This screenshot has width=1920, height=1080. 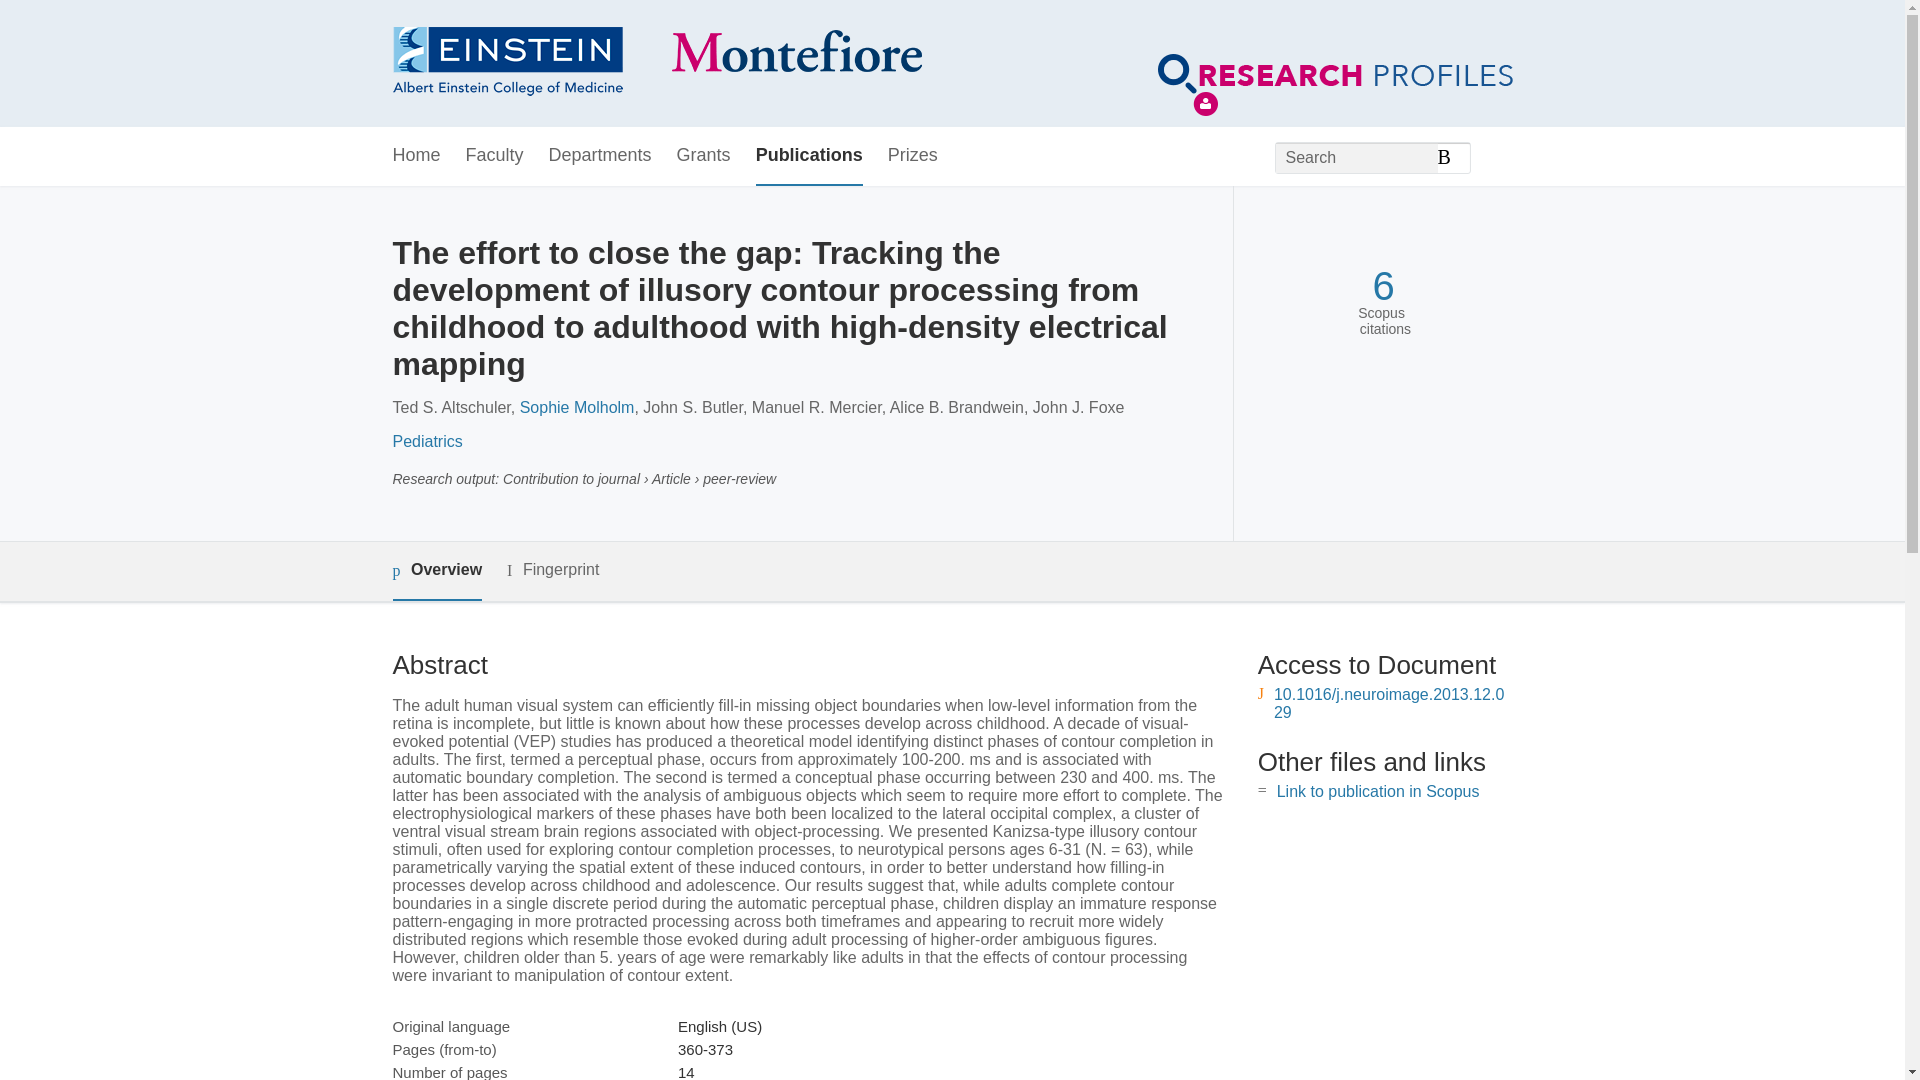 I want to click on Link to publication in Scopus, so click(x=1378, y=792).